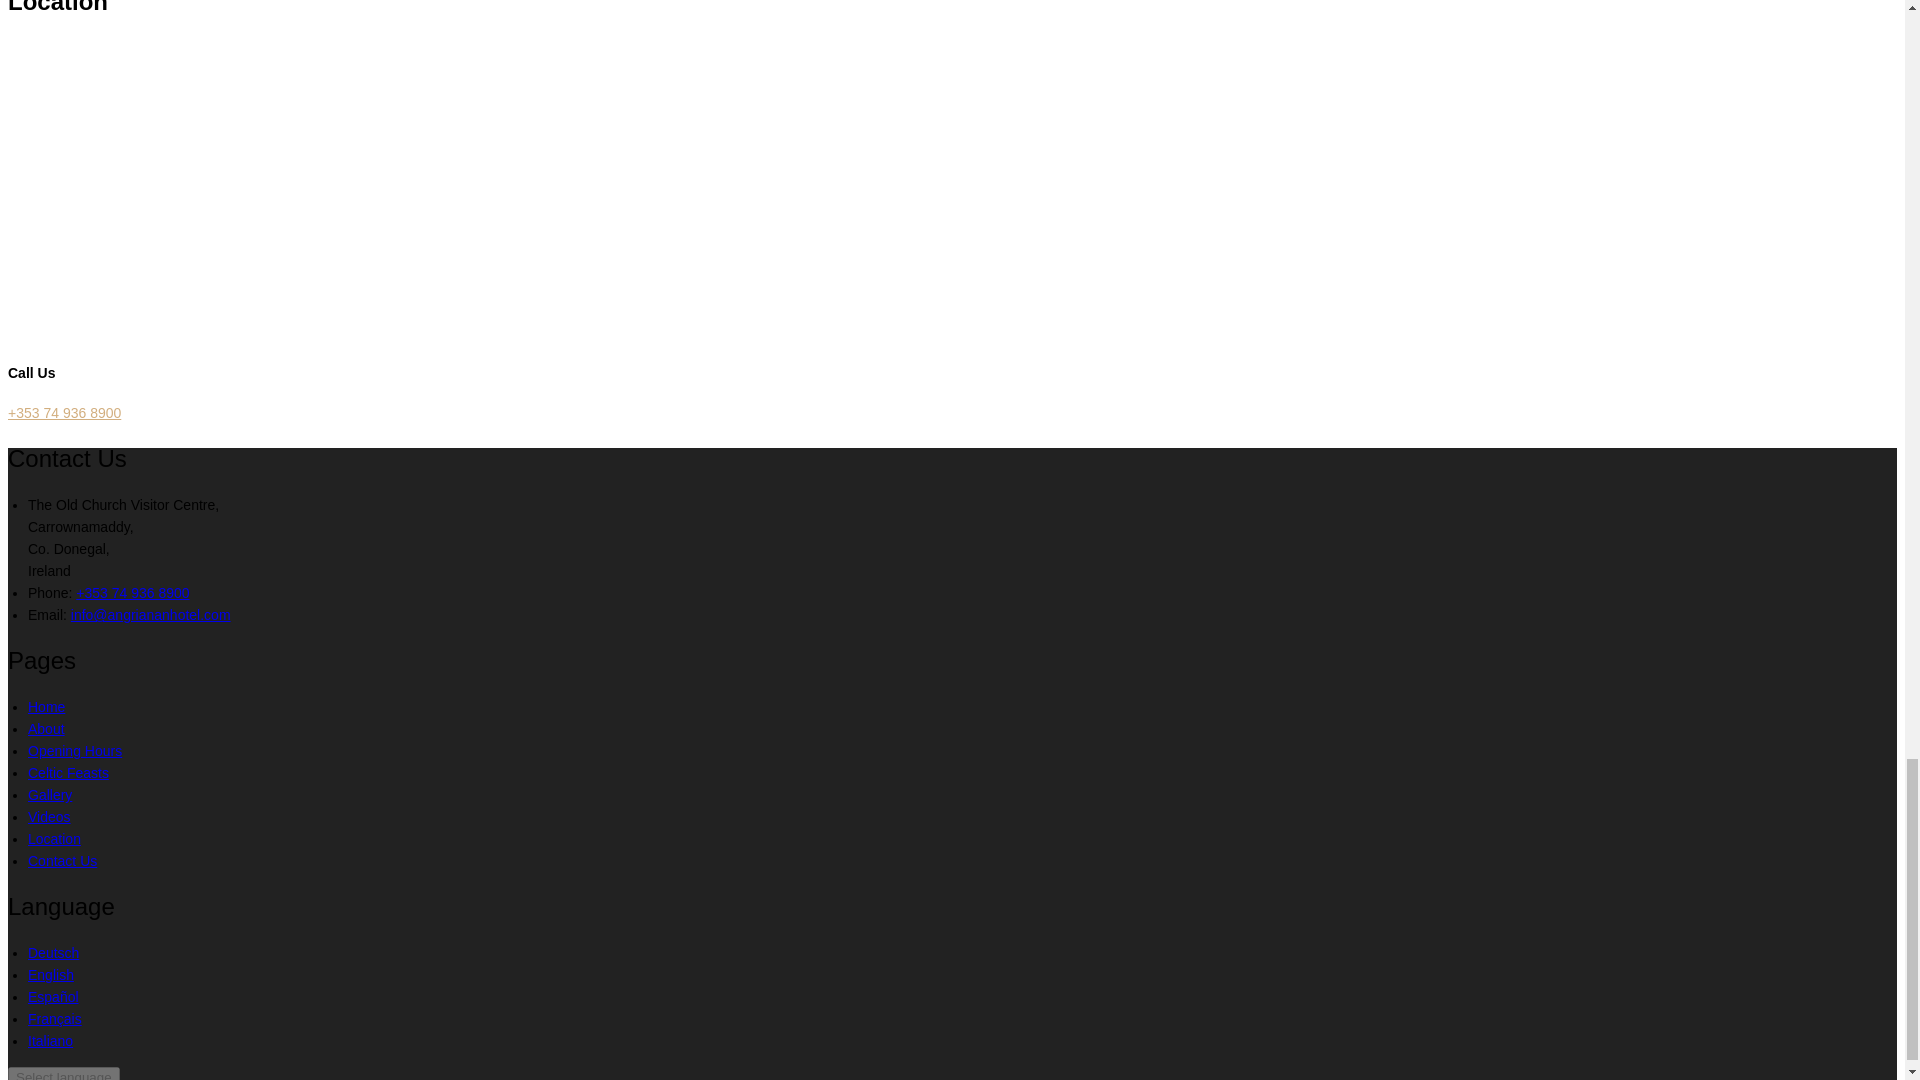 The height and width of the screenshot is (1080, 1920). I want to click on Deutsch, so click(53, 953).